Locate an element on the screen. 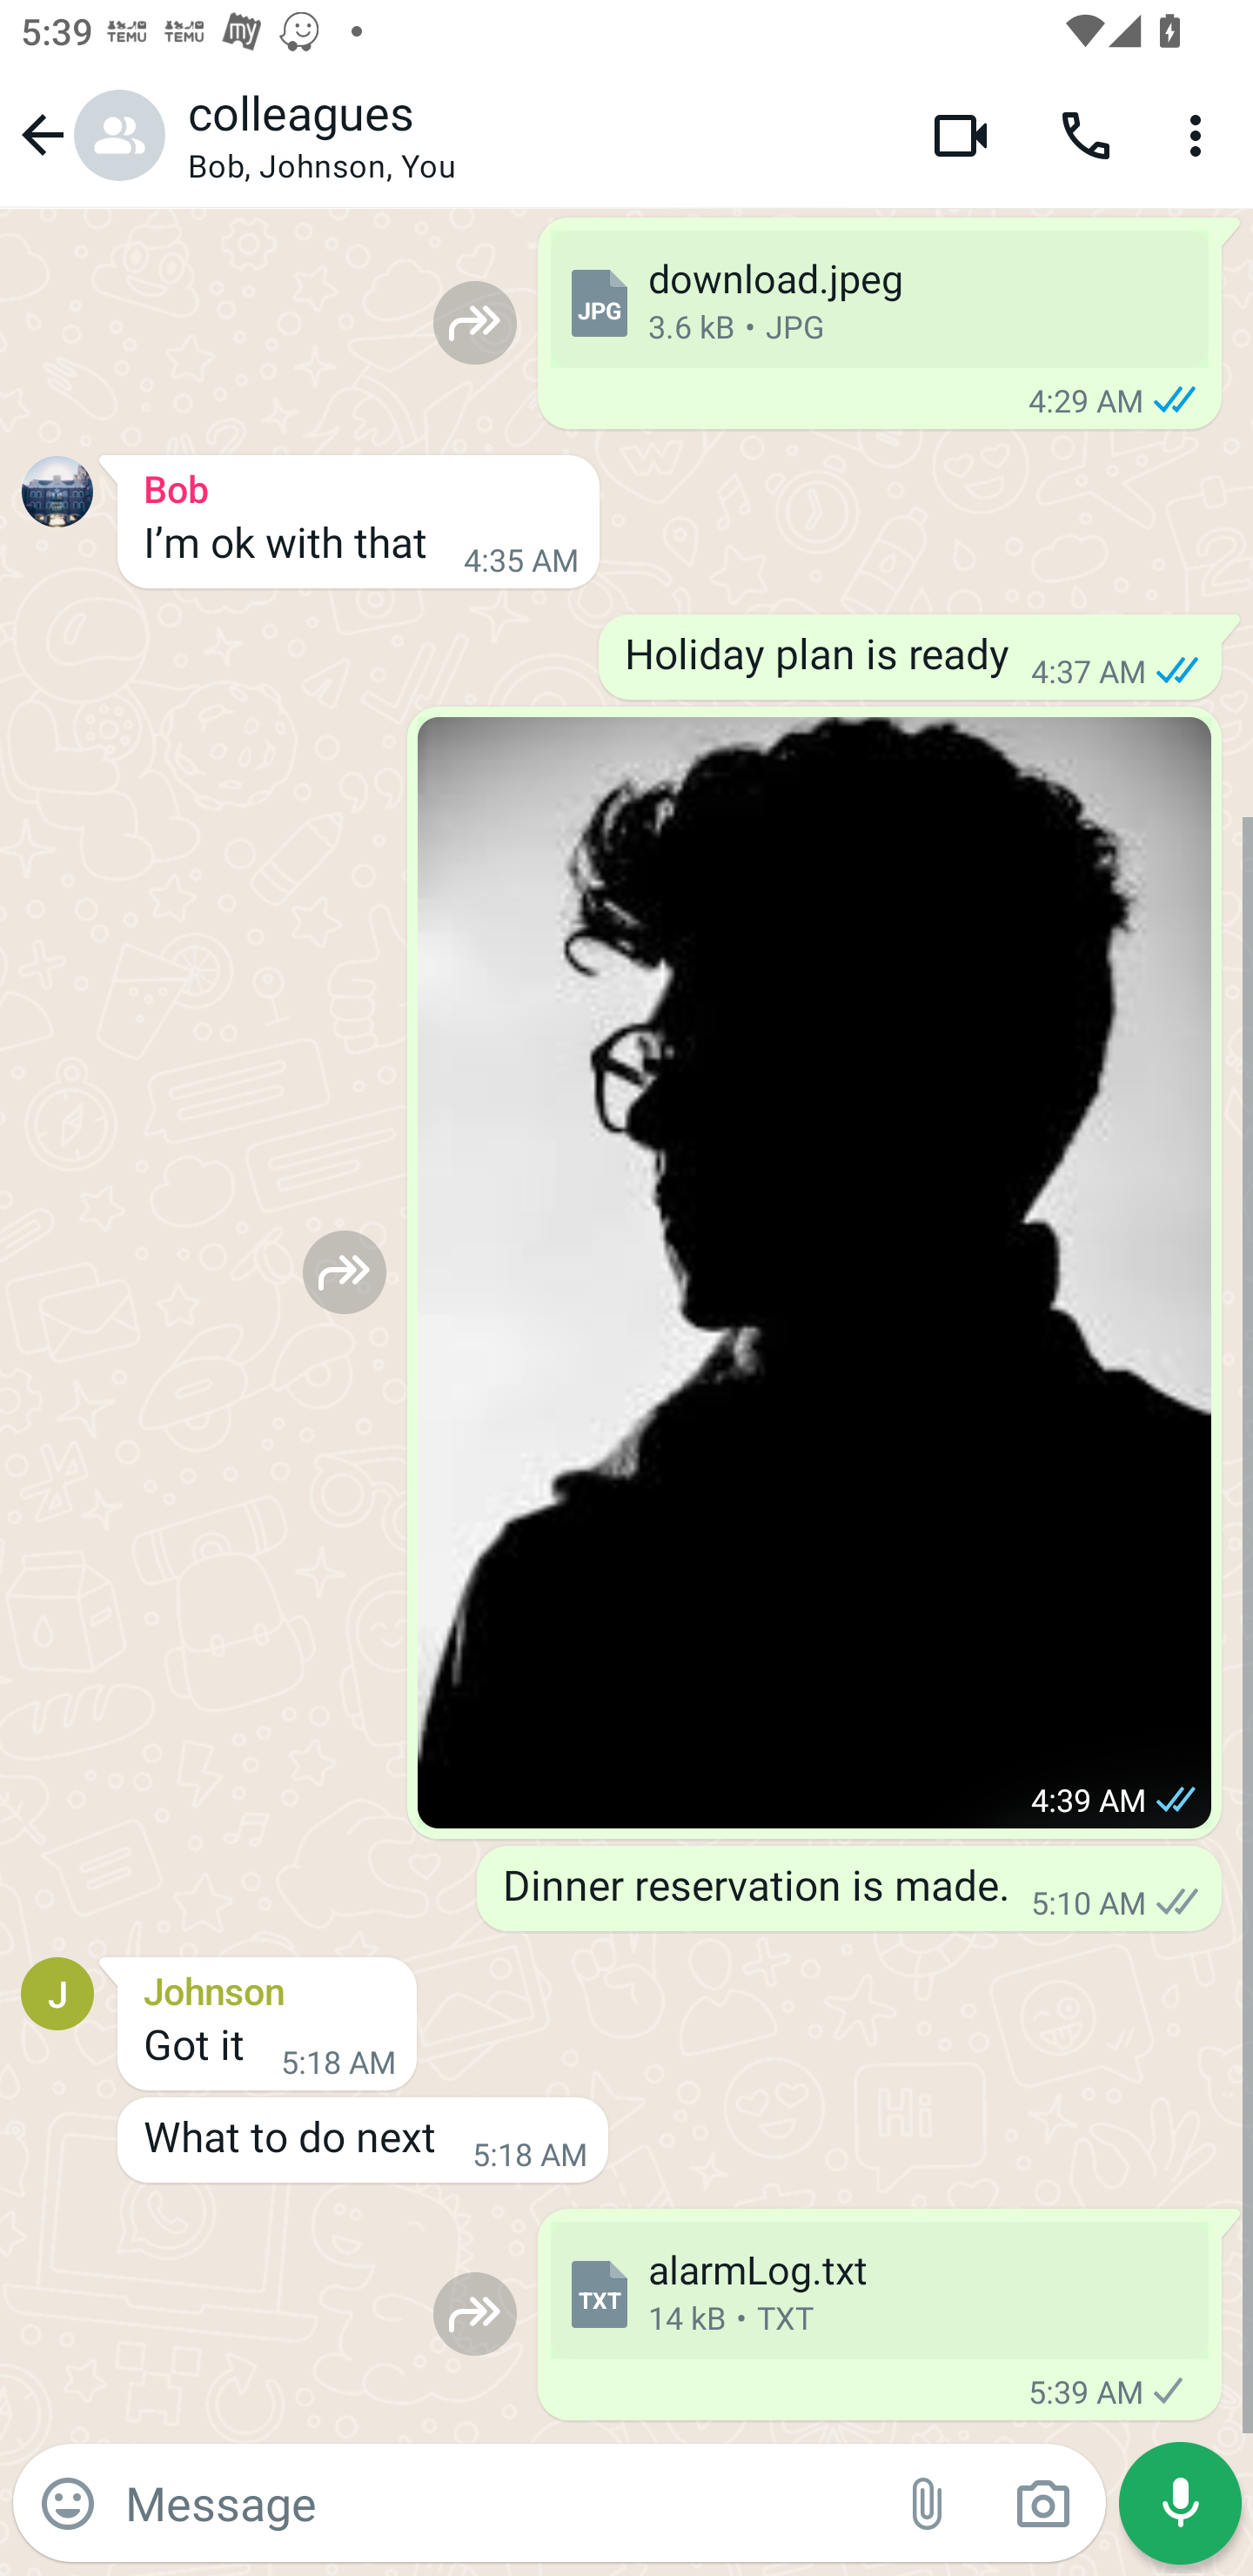 This screenshot has height=2576, width=1253. Forward to… is located at coordinates (475, 323).